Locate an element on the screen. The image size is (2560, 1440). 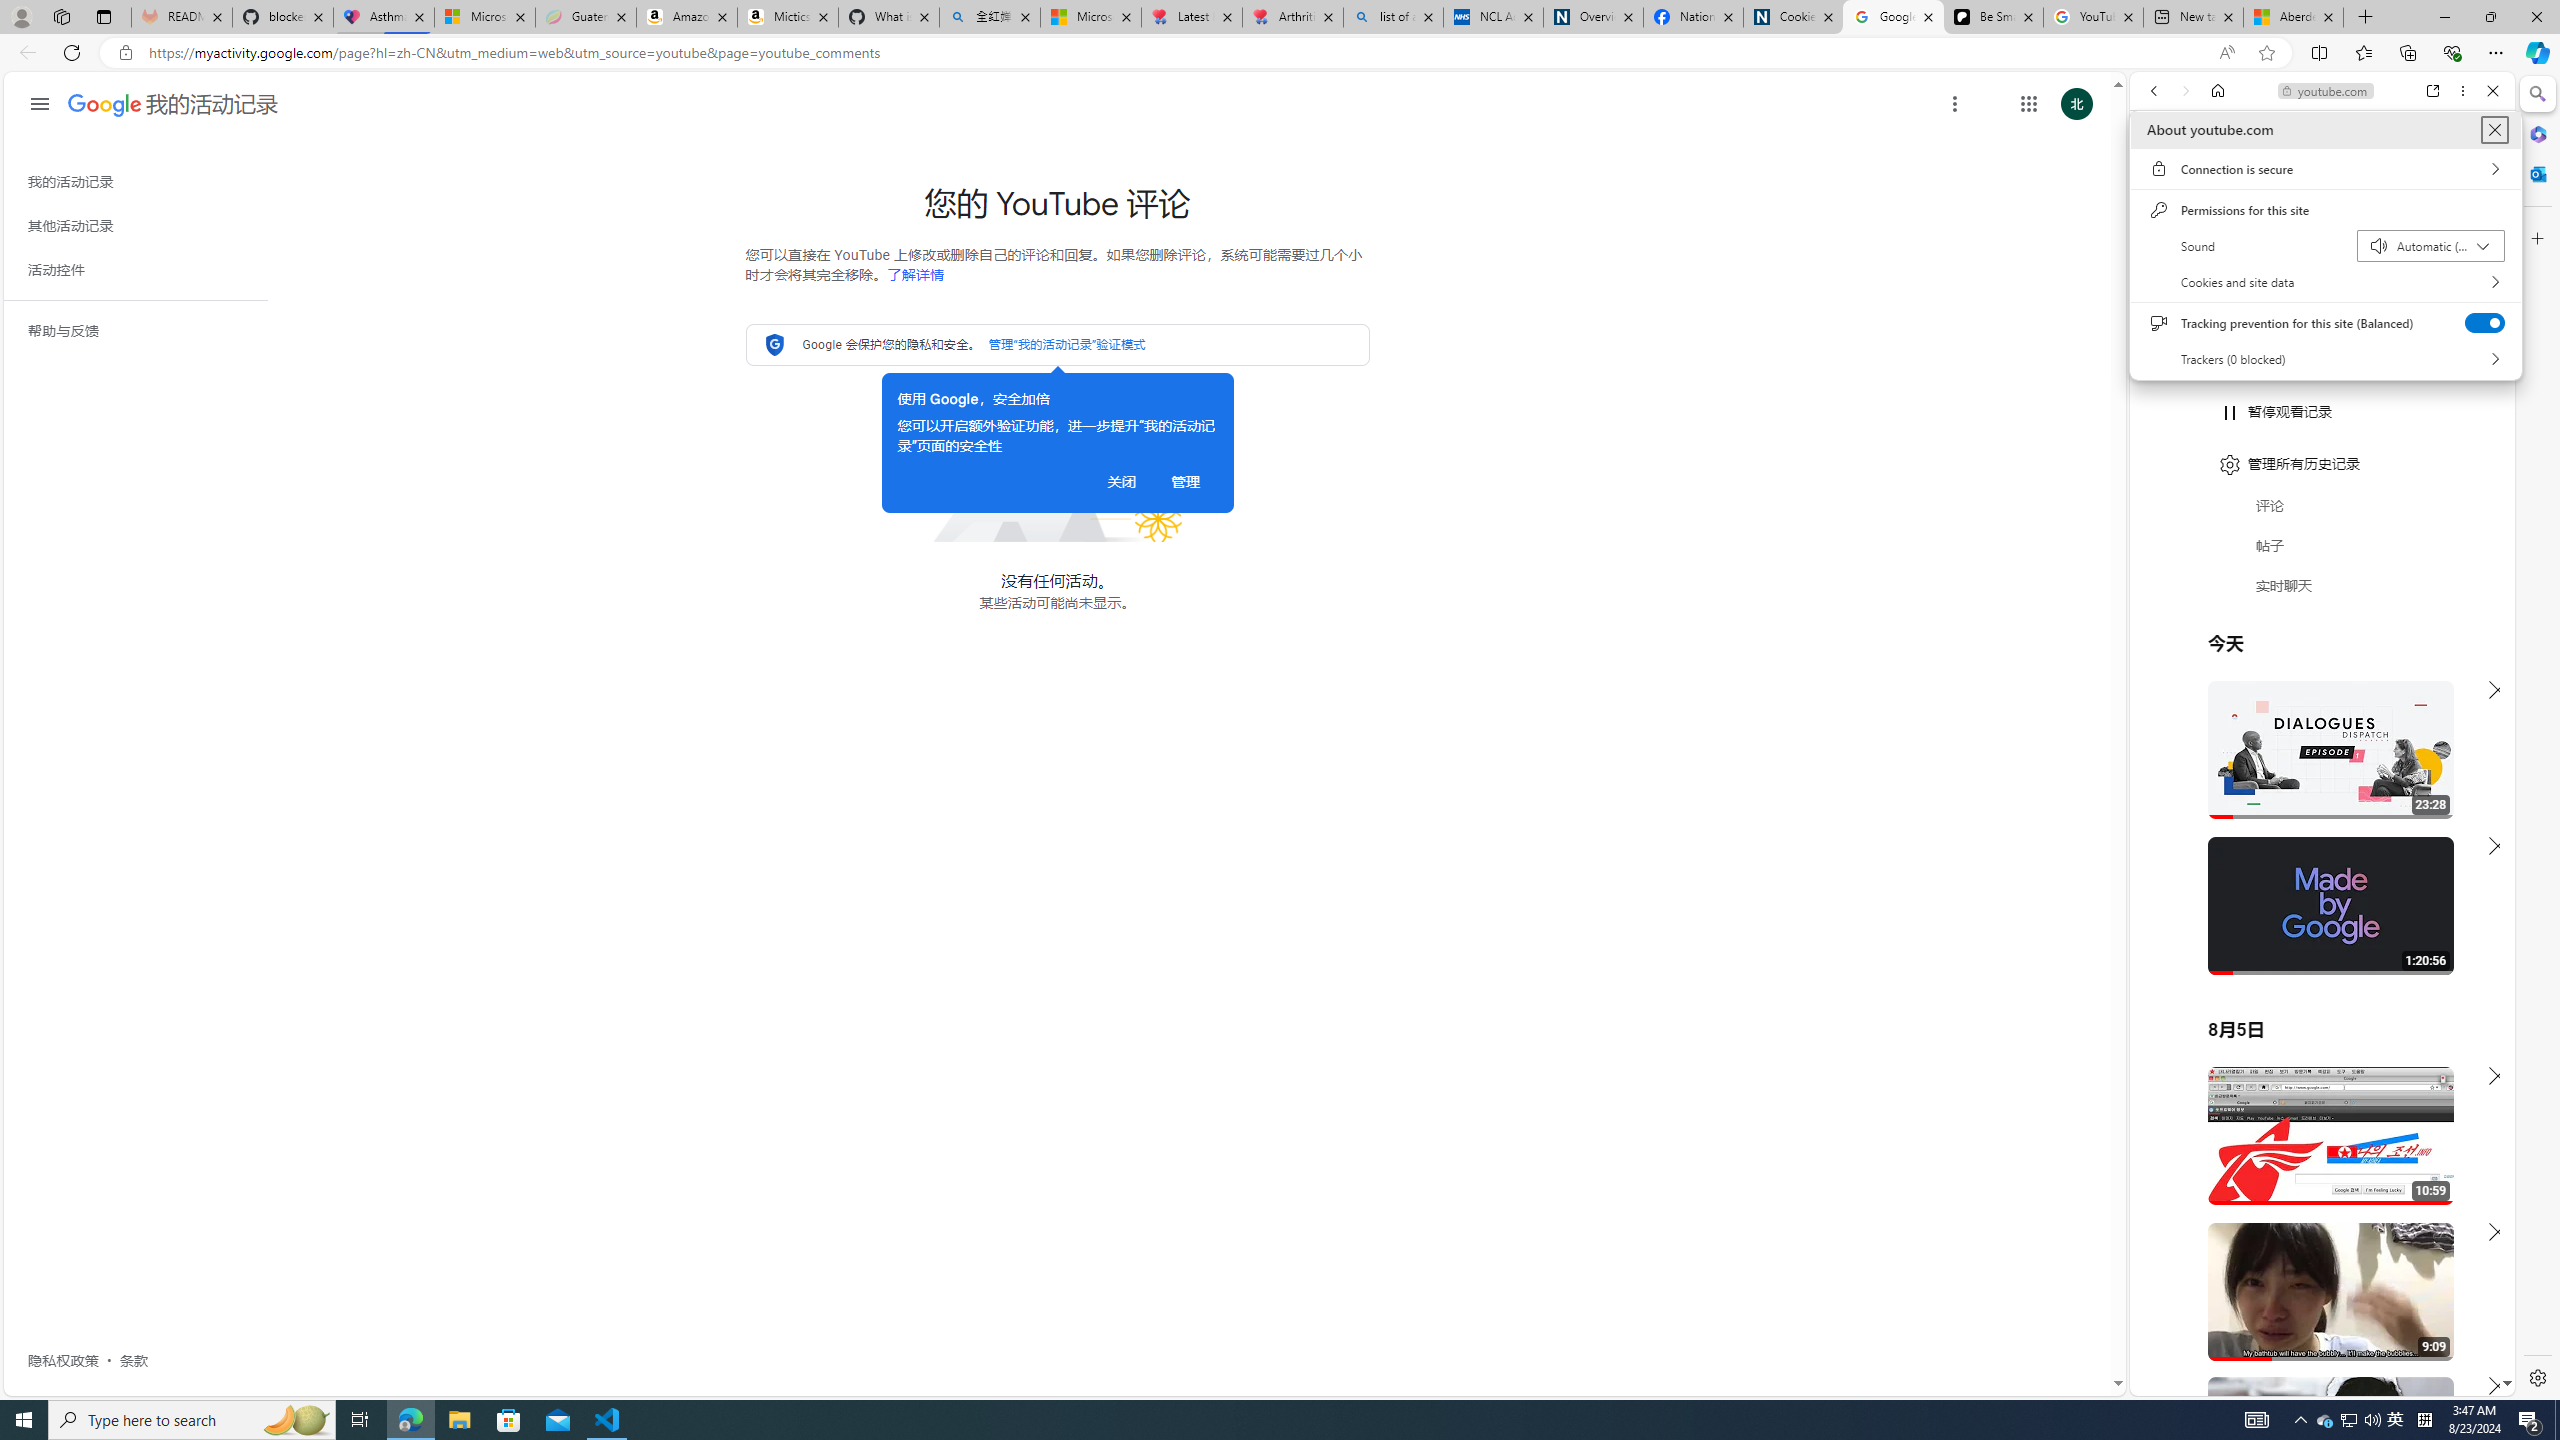
Trailer #2 [HD] is located at coordinates (2322, 592).